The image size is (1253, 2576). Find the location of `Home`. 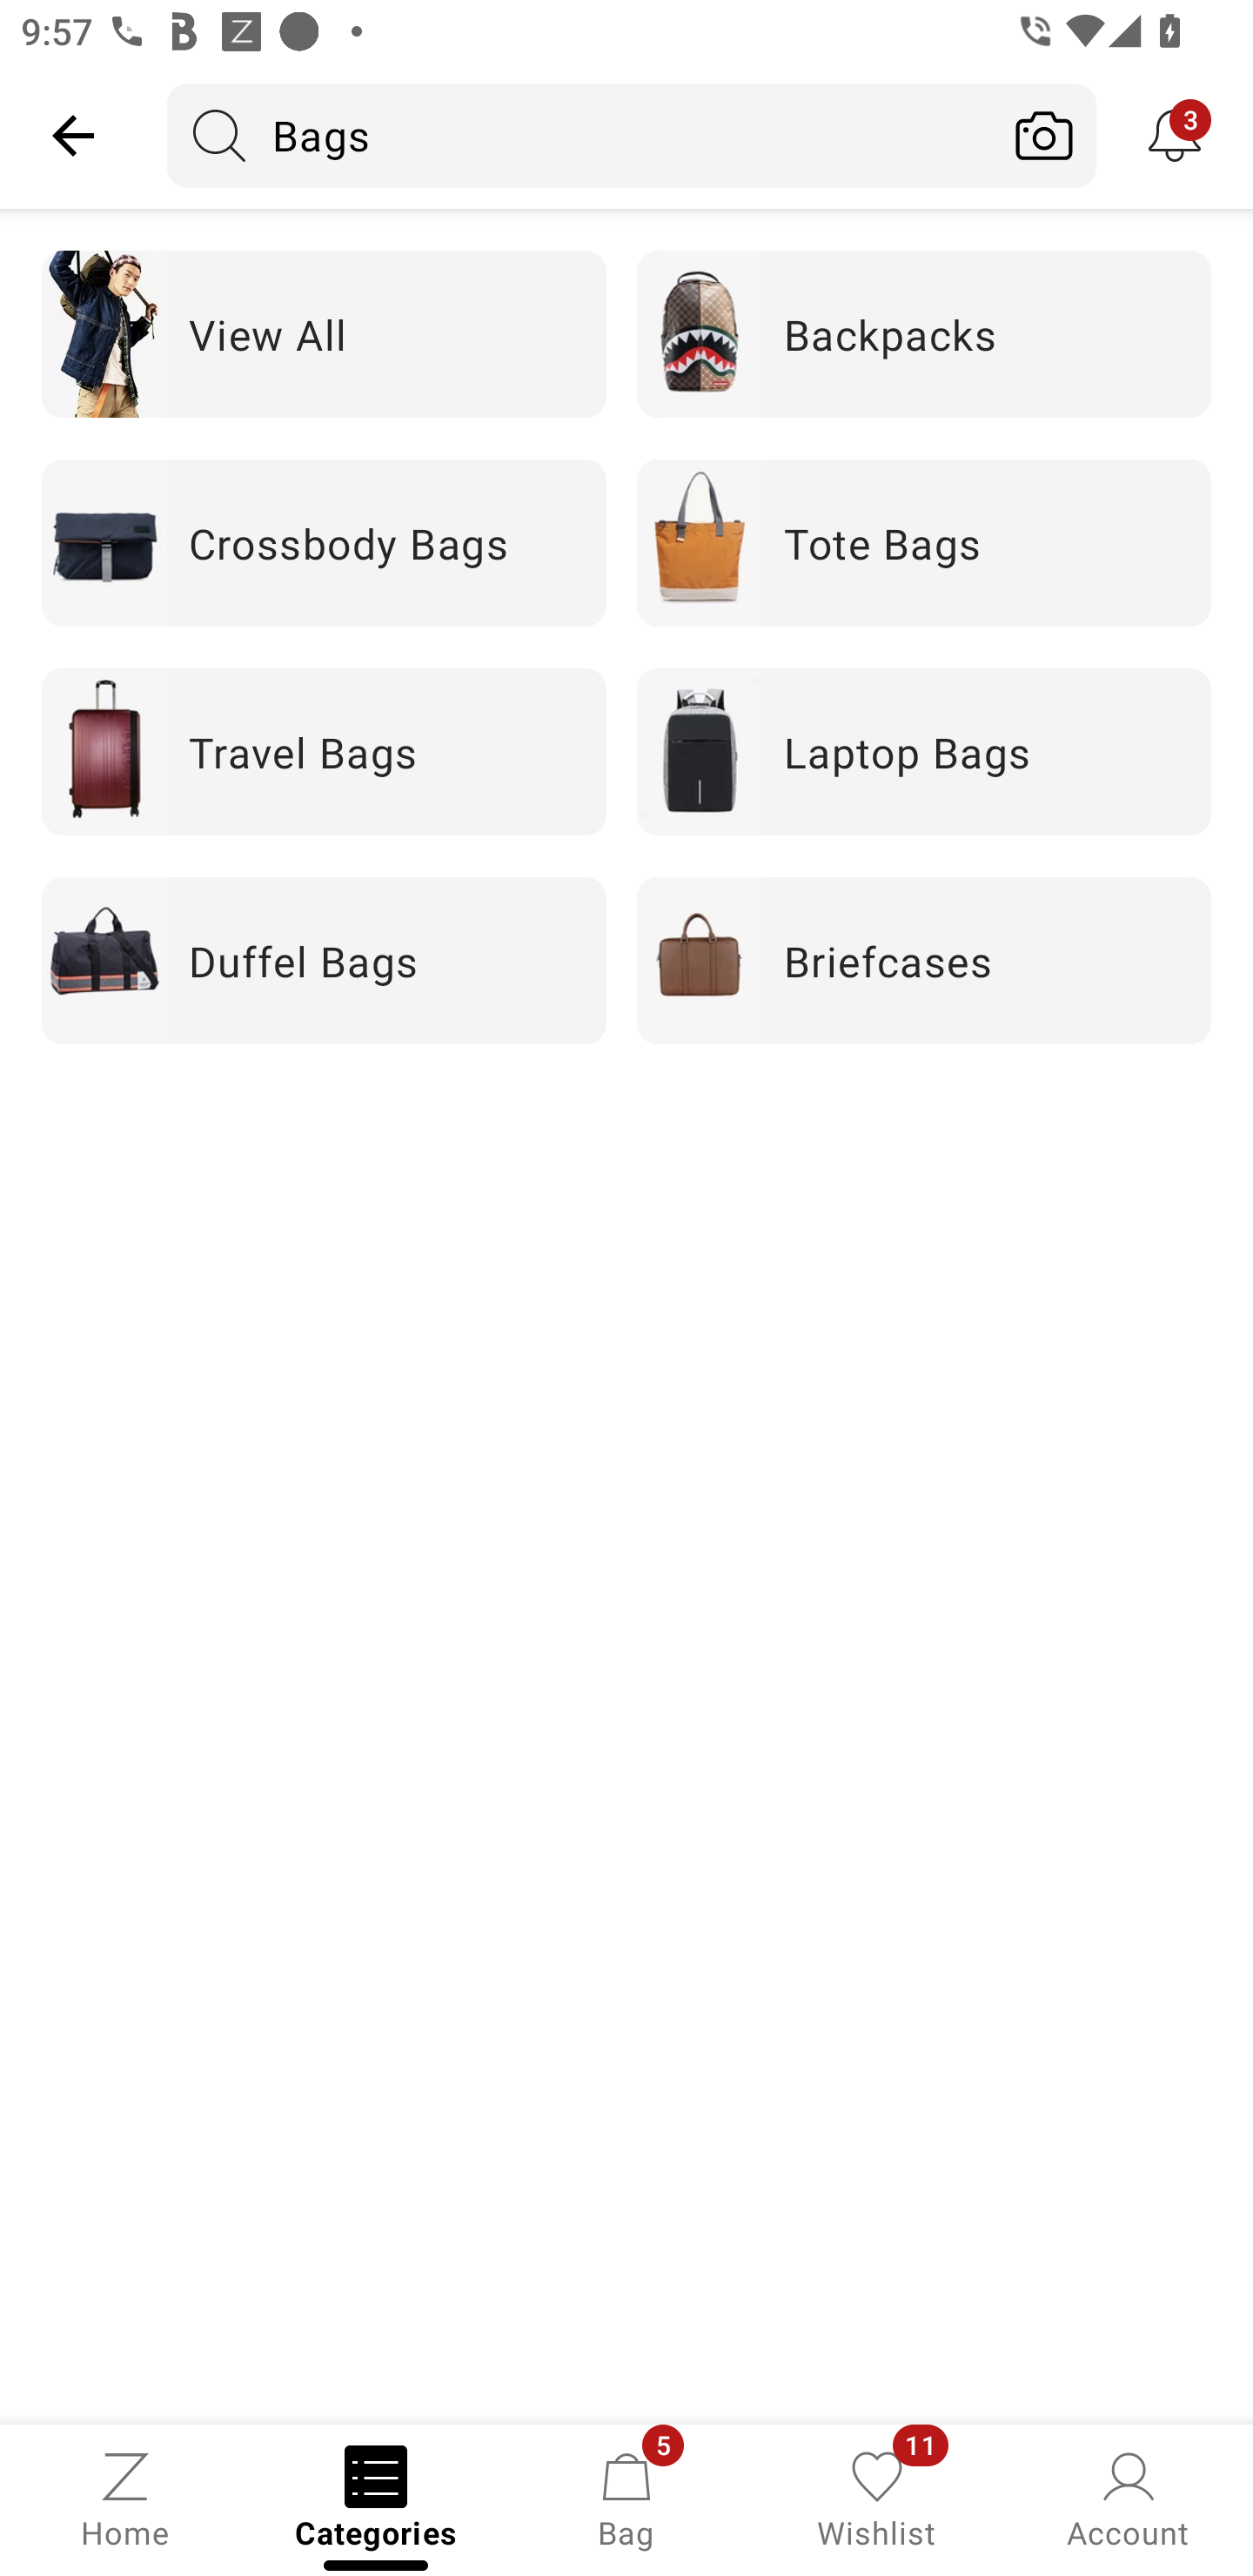

Home is located at coordinates (125, 2498).